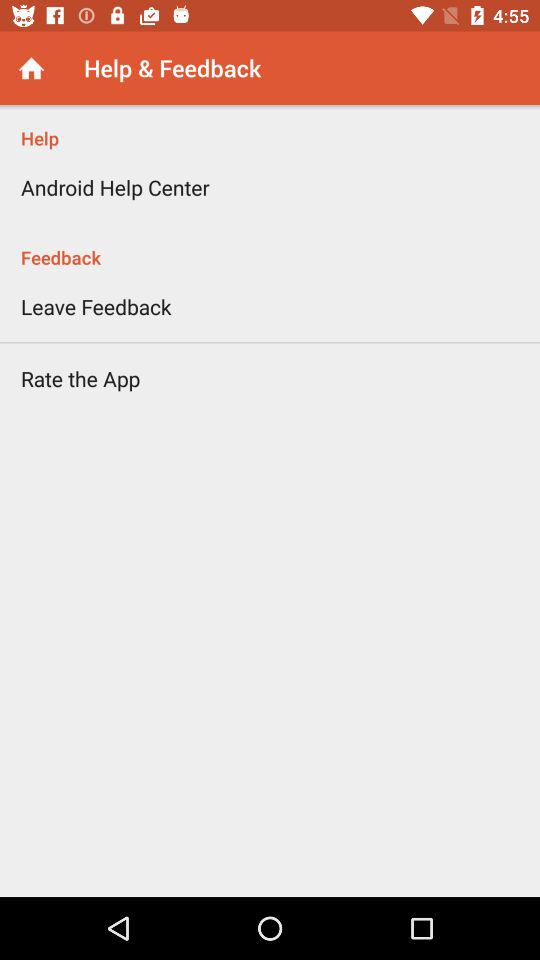 This screenshot has width=540, height=960. I want to click on turn off the icon below feedback, so click(96, 306).